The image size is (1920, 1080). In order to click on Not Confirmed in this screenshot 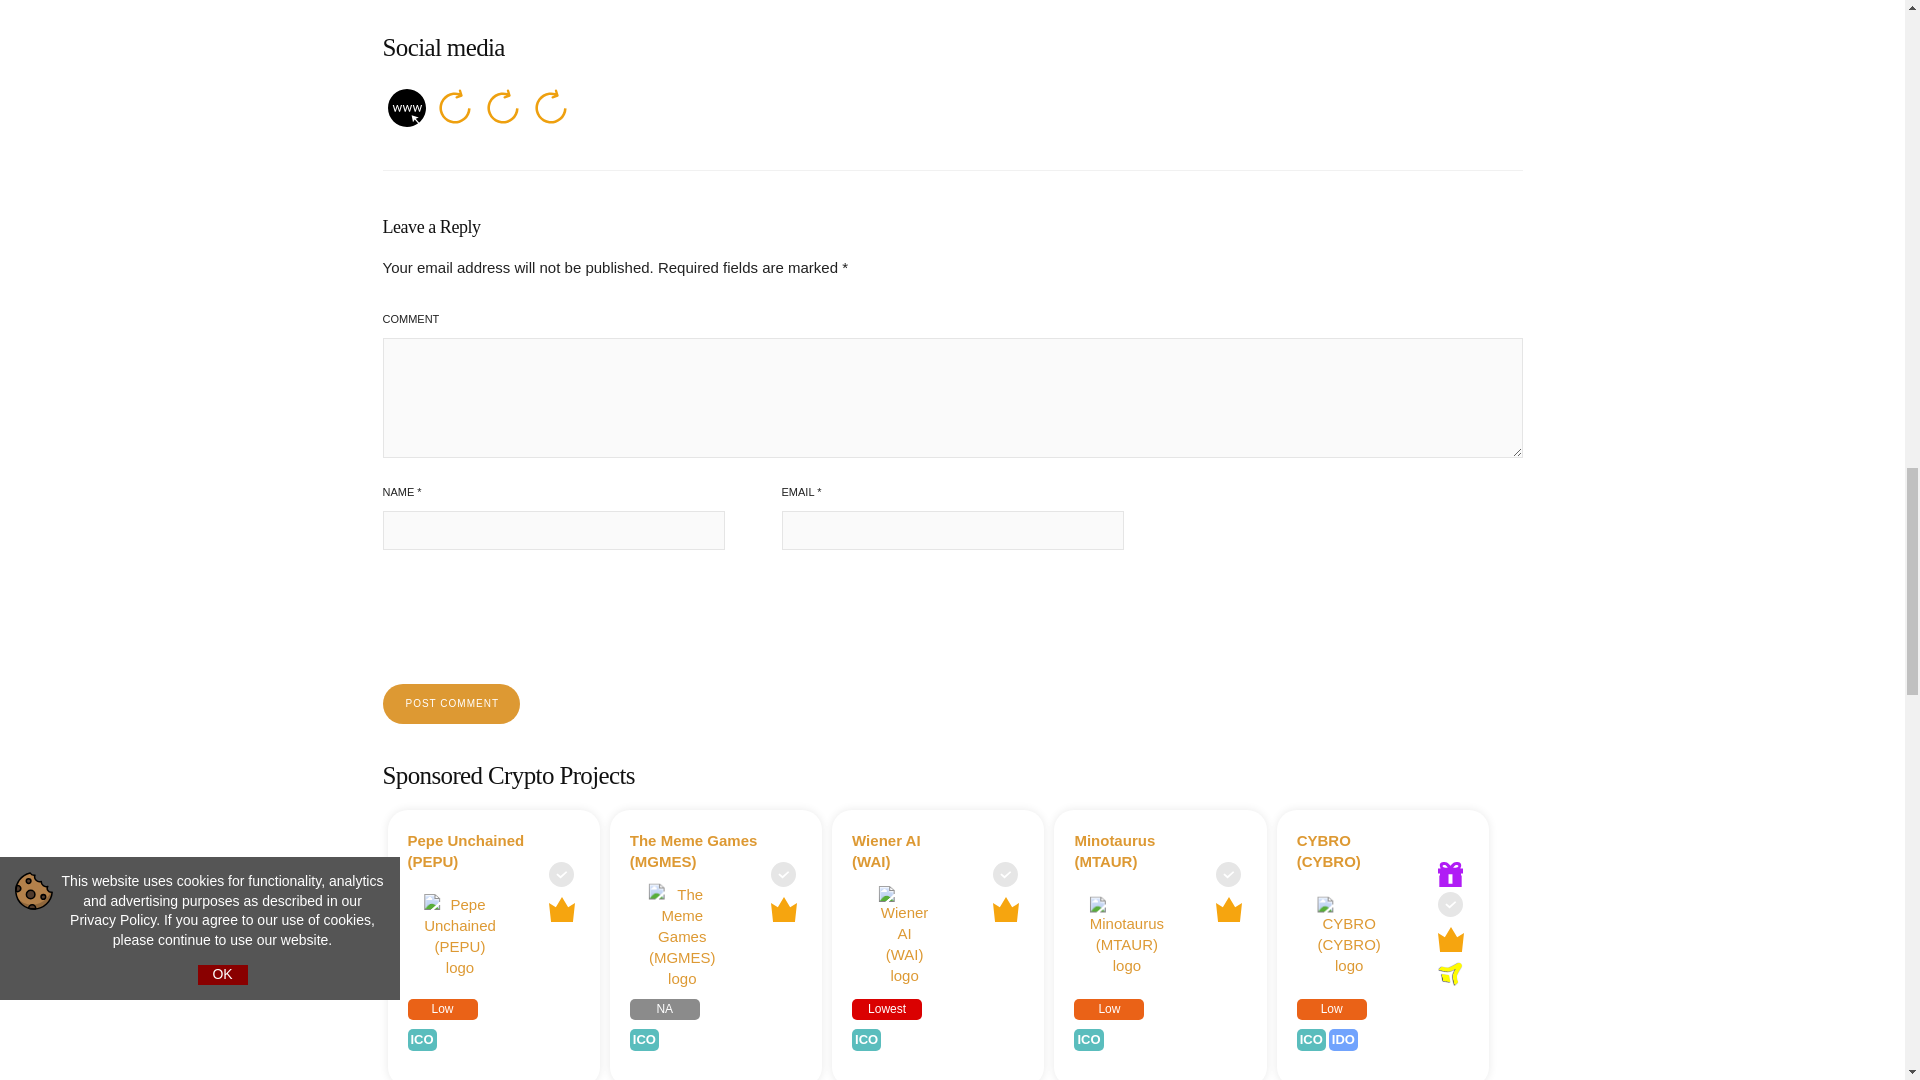, I will do `click(562, 874)`.